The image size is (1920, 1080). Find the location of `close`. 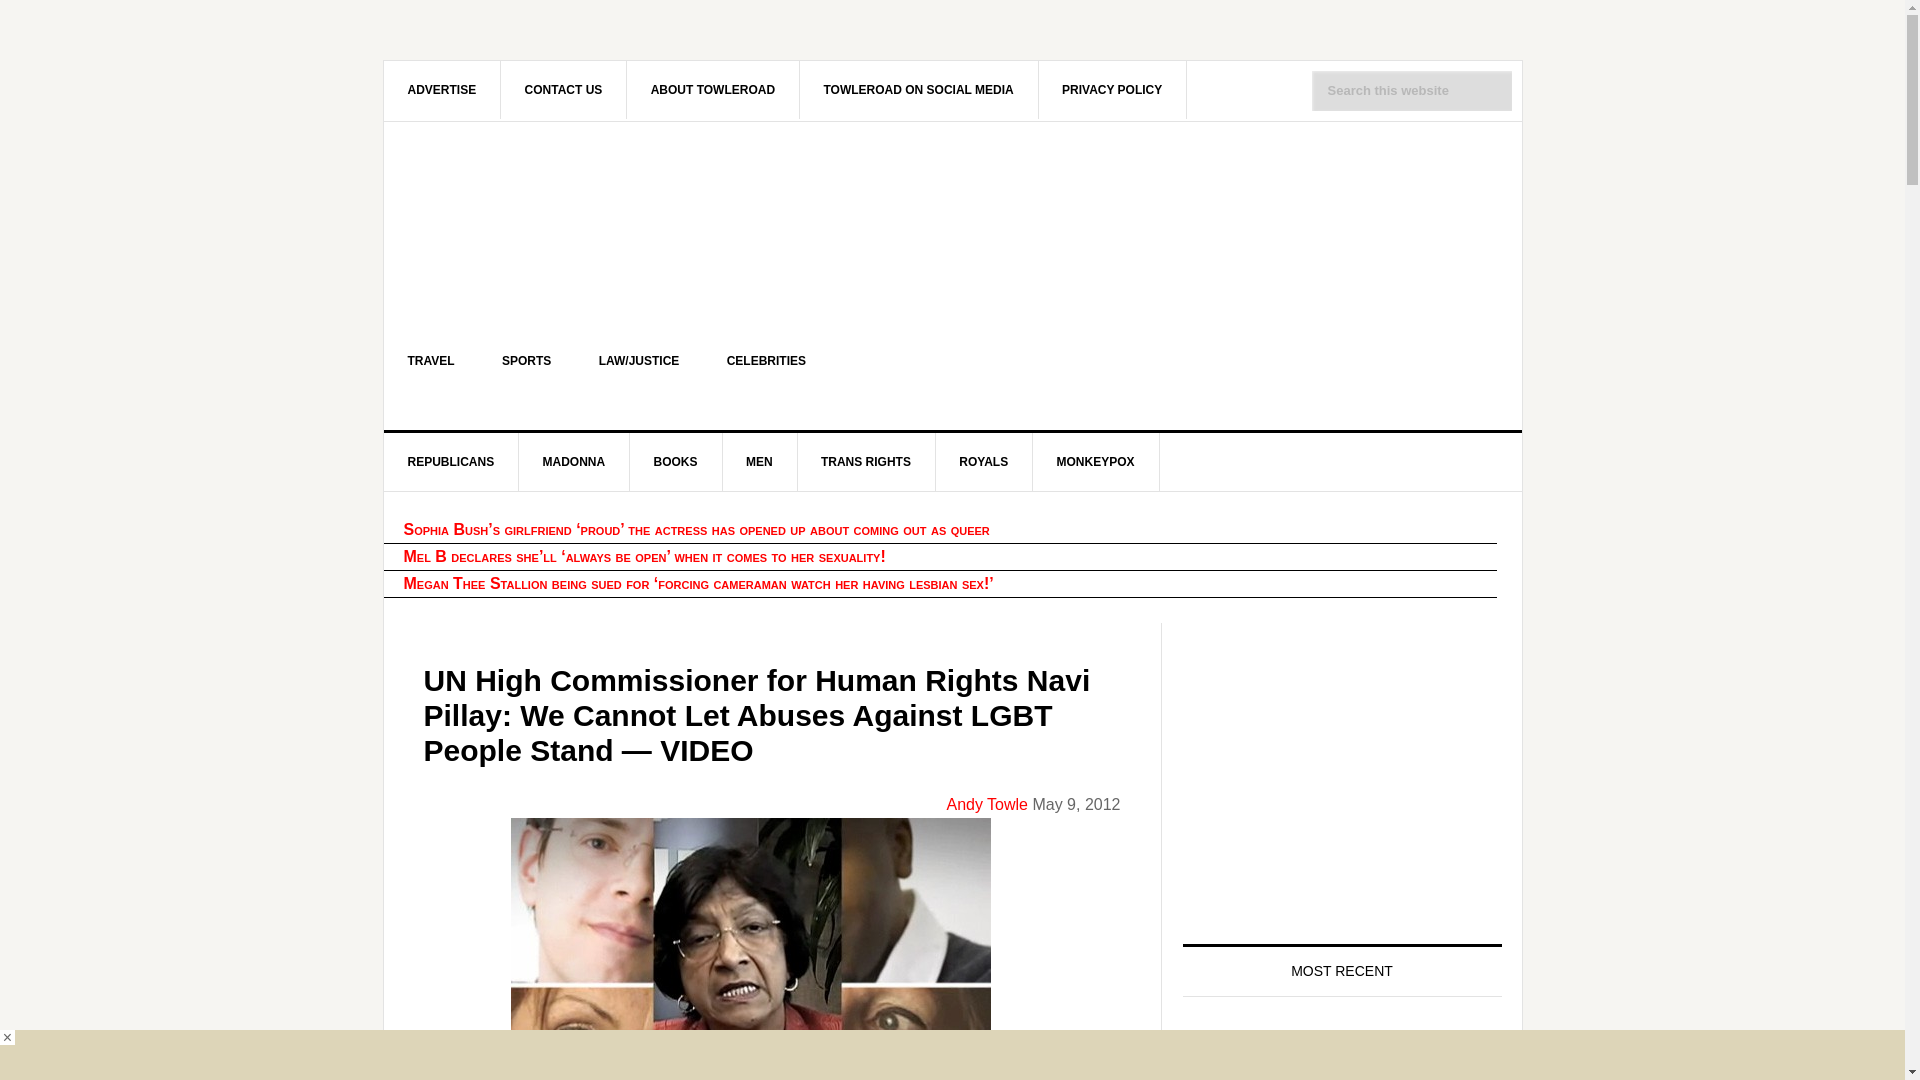

close is located at coordinates (8, 1038).